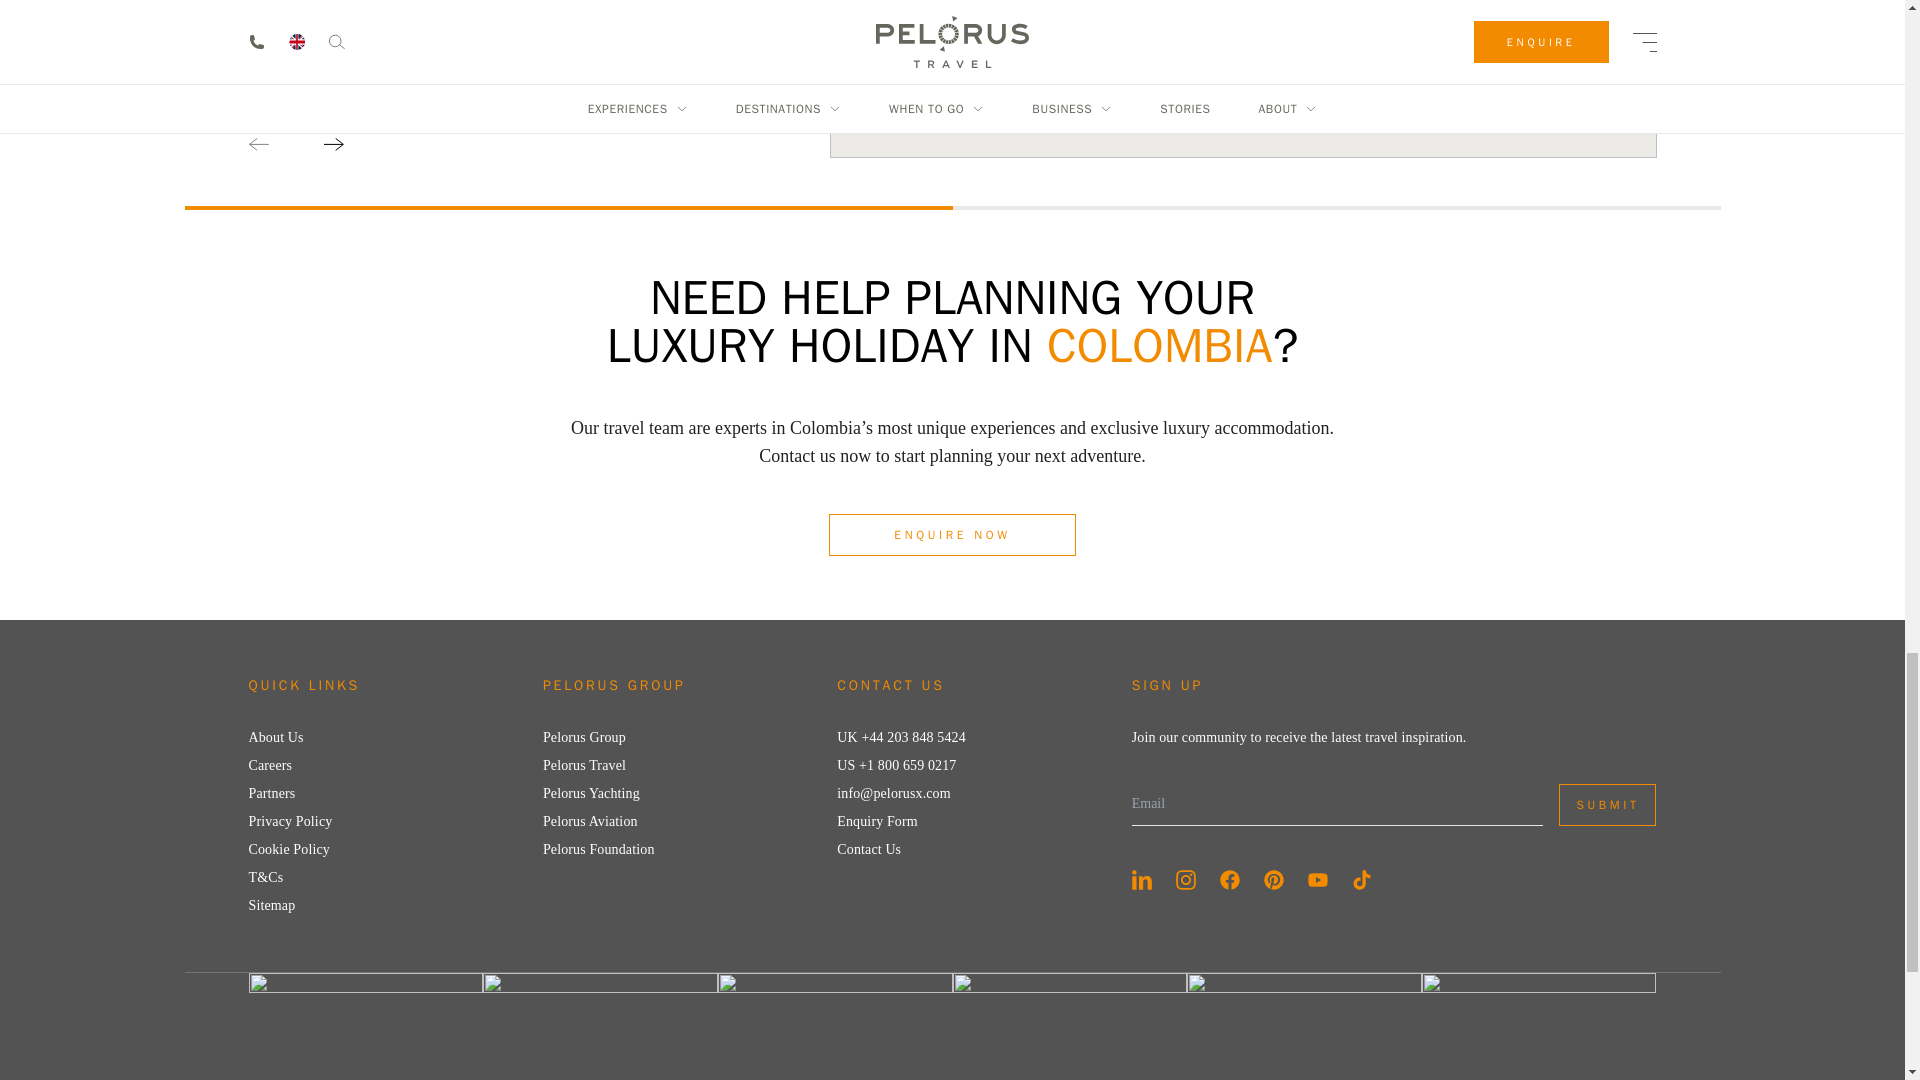 This screenshot has width=1920, height=1080. What do you see at coordinates (952, 535) in the screenshot?
I see `ENQUIRE NOW` at bounding box center [952, 535].